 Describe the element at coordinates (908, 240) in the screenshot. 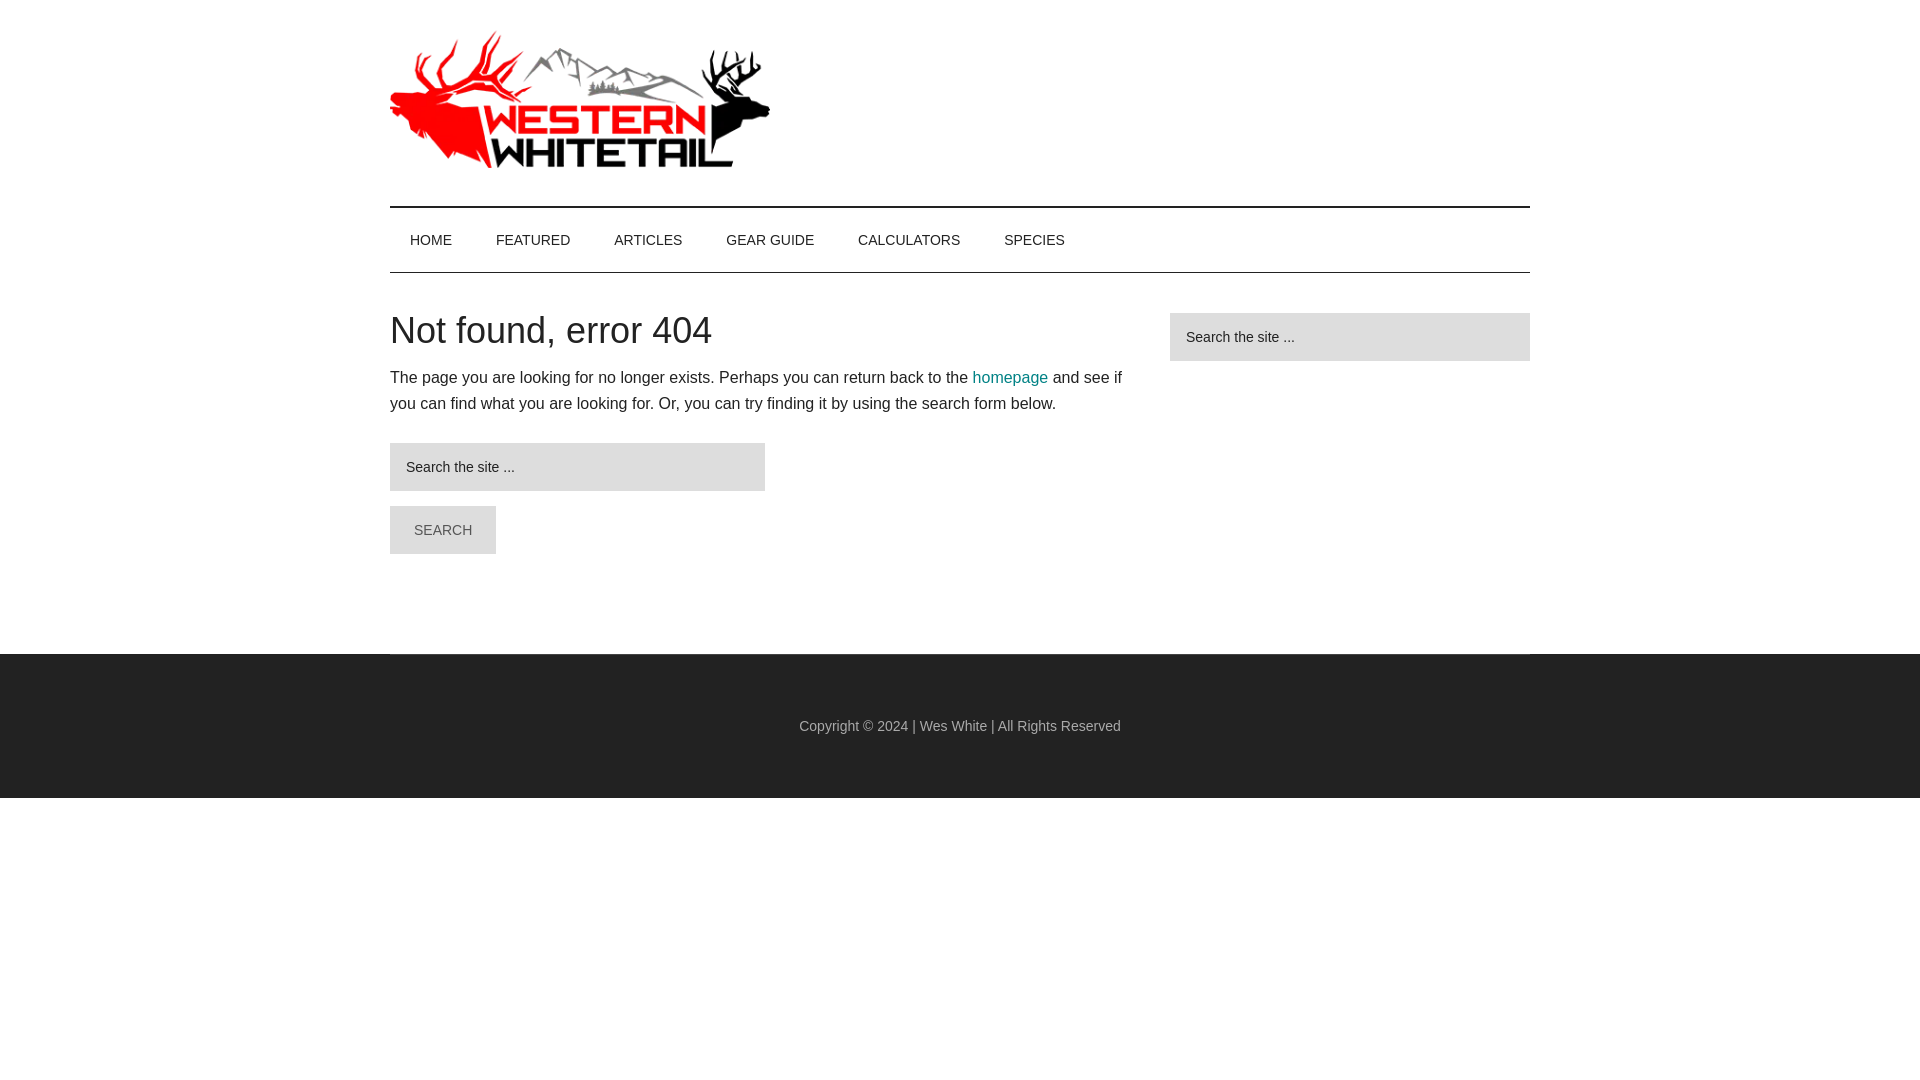

I see `CALCULATORS` at that location.